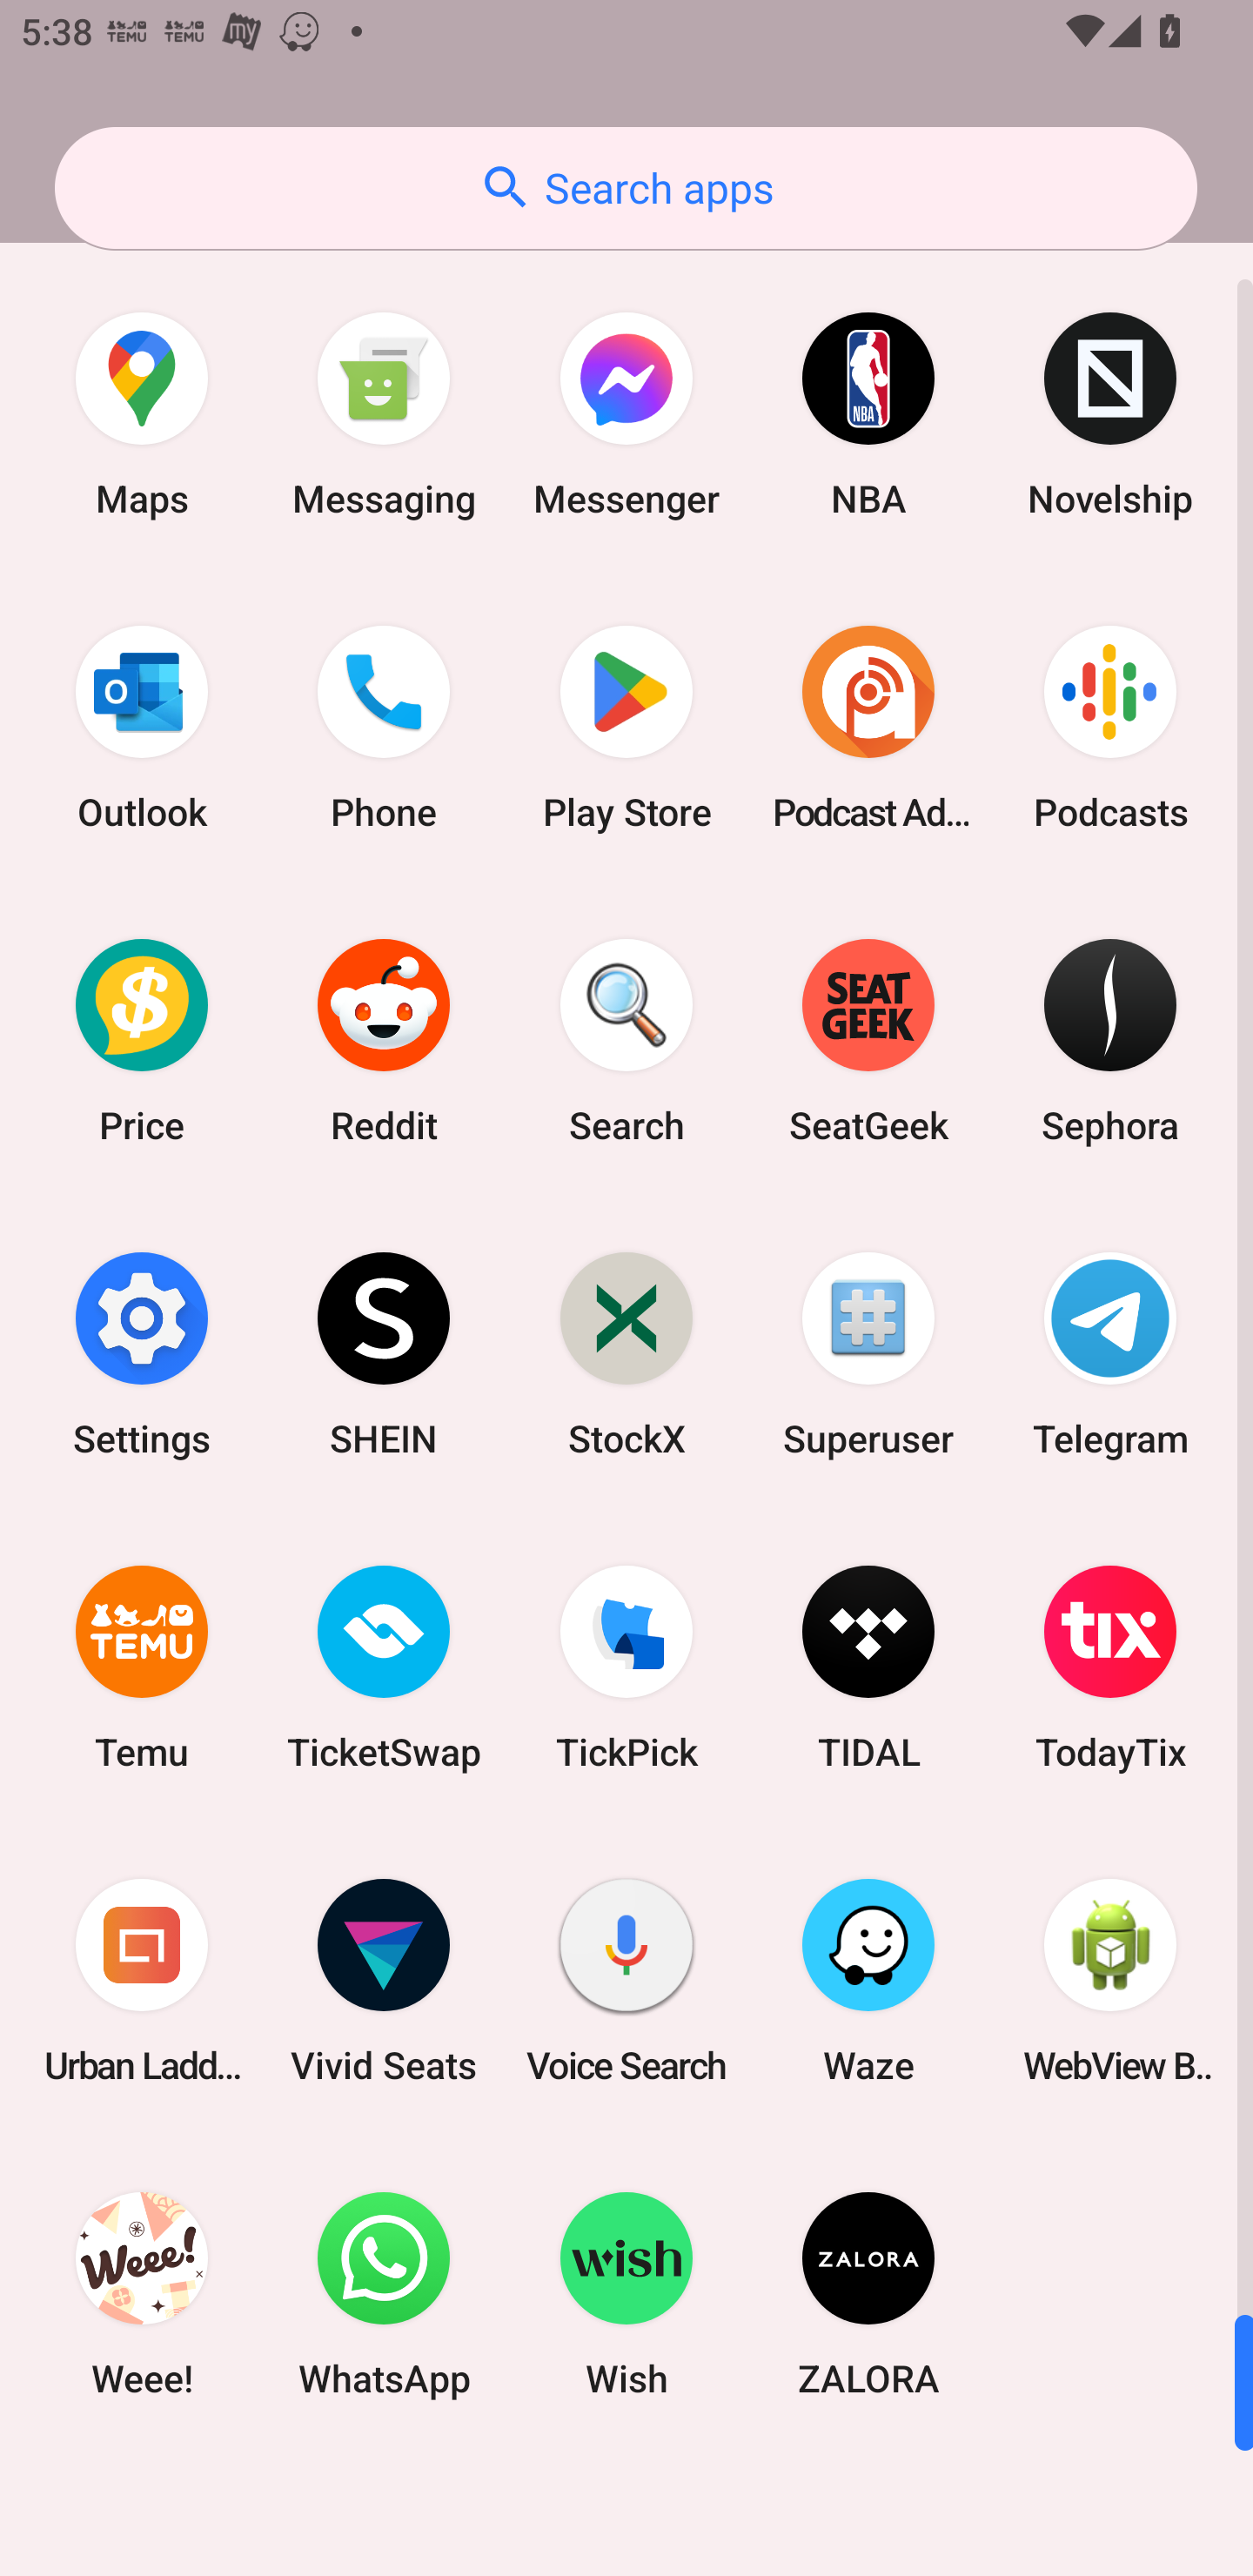 This screenshot has height=2576, width=1253. I want to click on Play Store, so click(626, 728).